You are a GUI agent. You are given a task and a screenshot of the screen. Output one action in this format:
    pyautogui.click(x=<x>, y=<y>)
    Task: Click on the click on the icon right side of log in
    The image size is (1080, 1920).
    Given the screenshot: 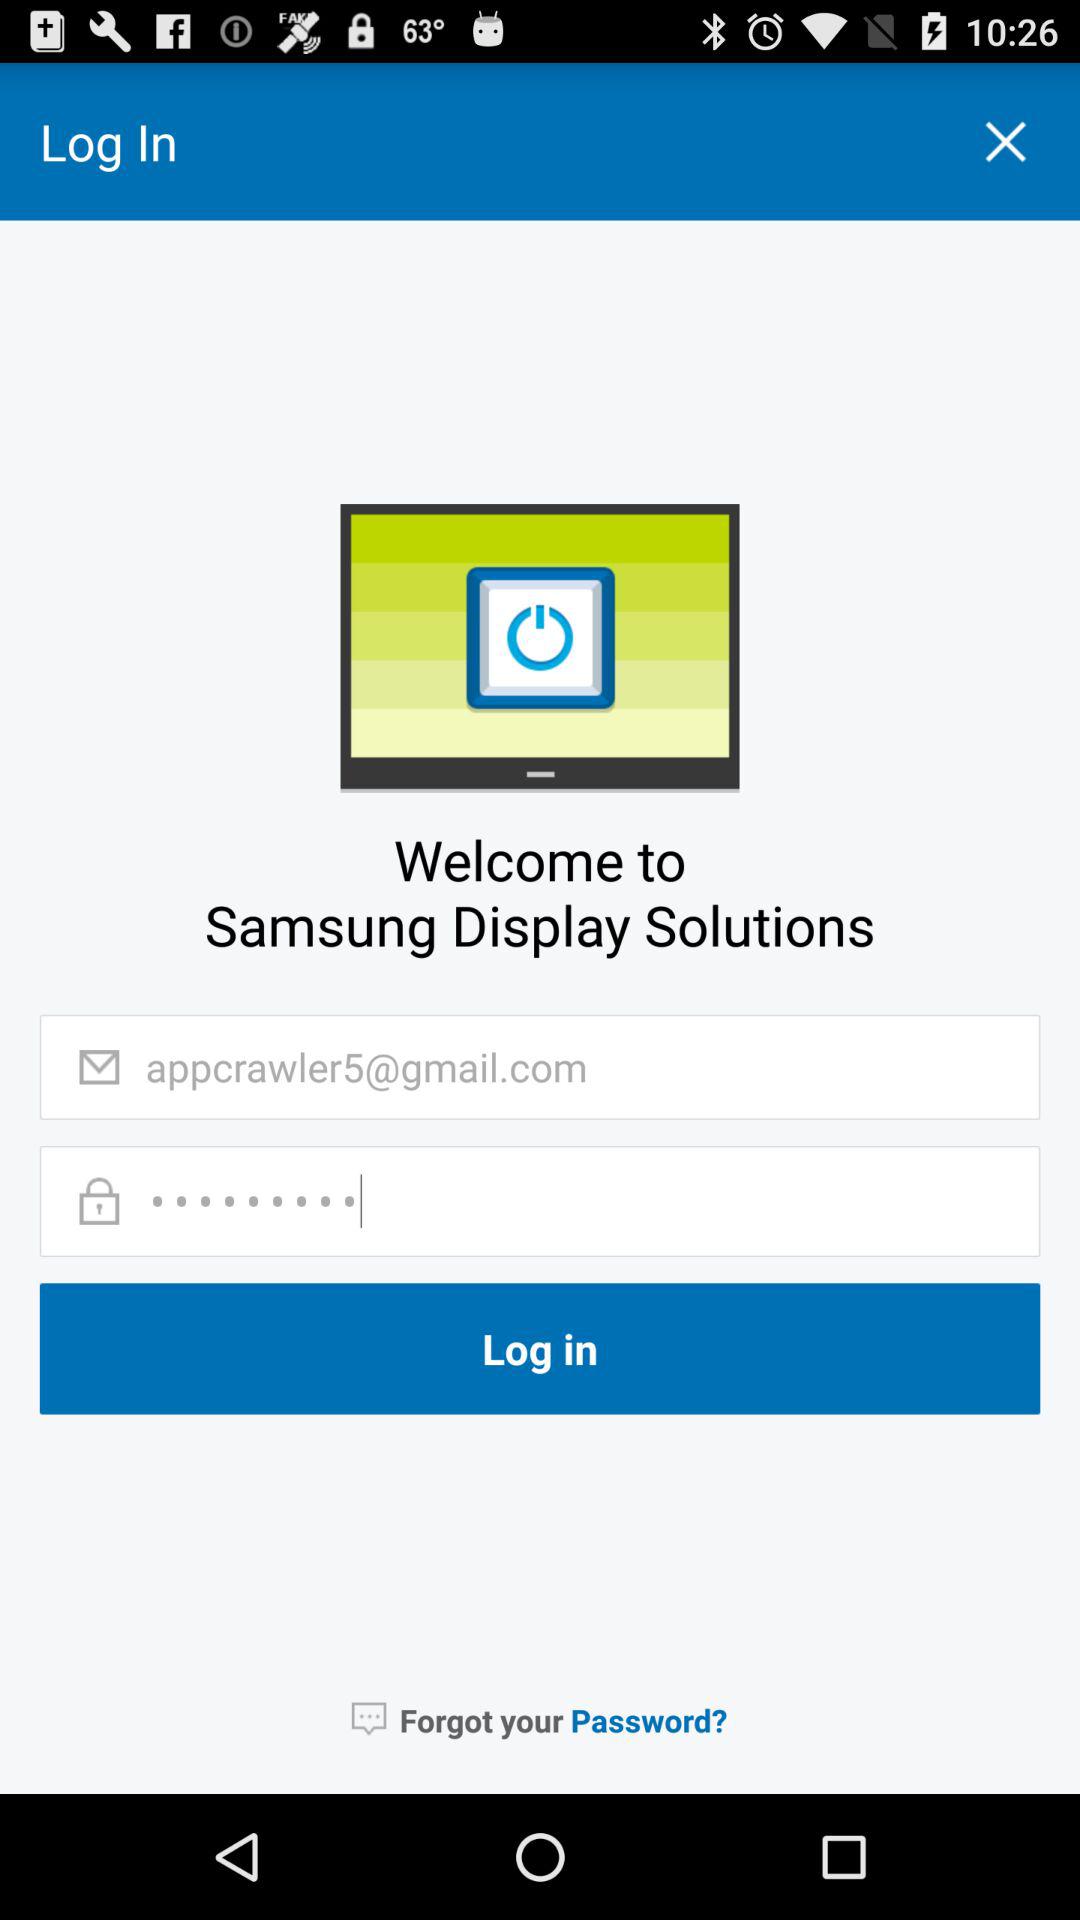 What is the action you would take?
    pyautogui.click(x=1005, y=142)
    